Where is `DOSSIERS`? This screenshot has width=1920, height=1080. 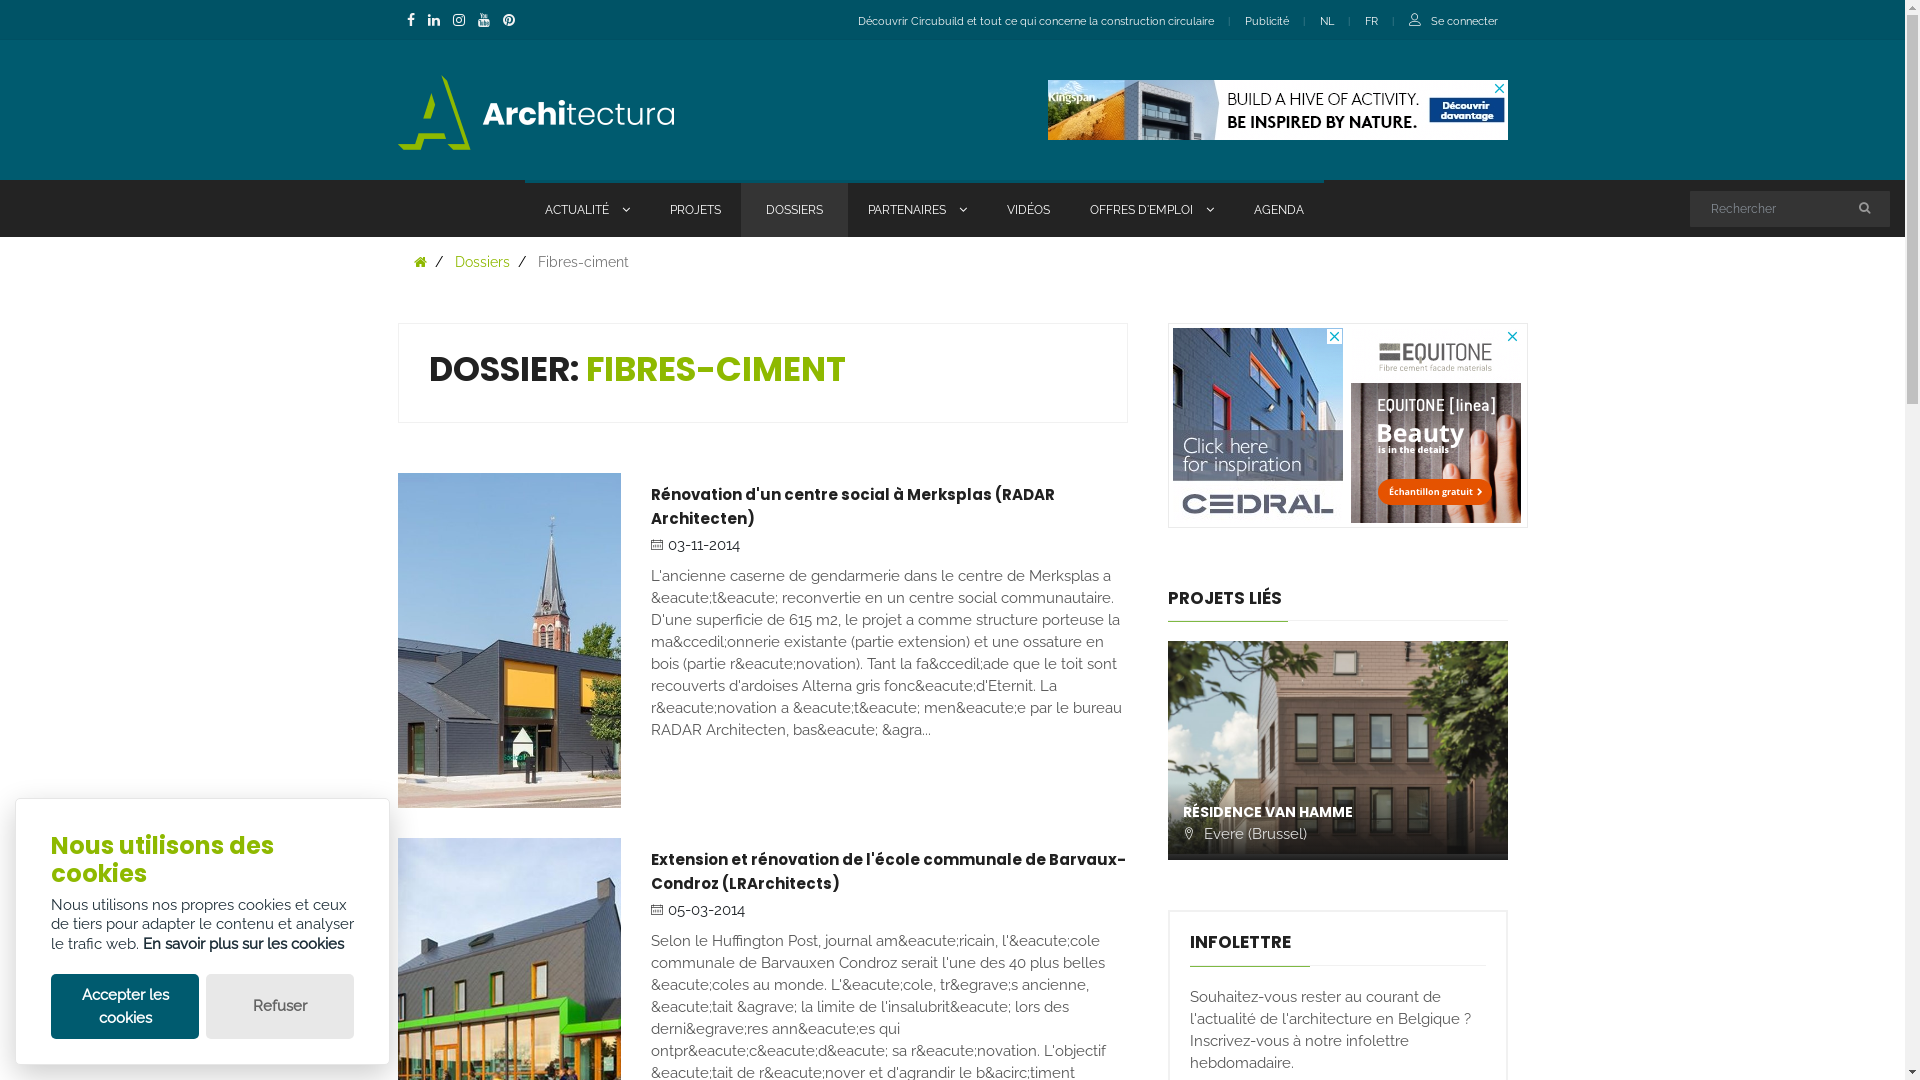
DOSSIERS is located at coordinates (794, 208).